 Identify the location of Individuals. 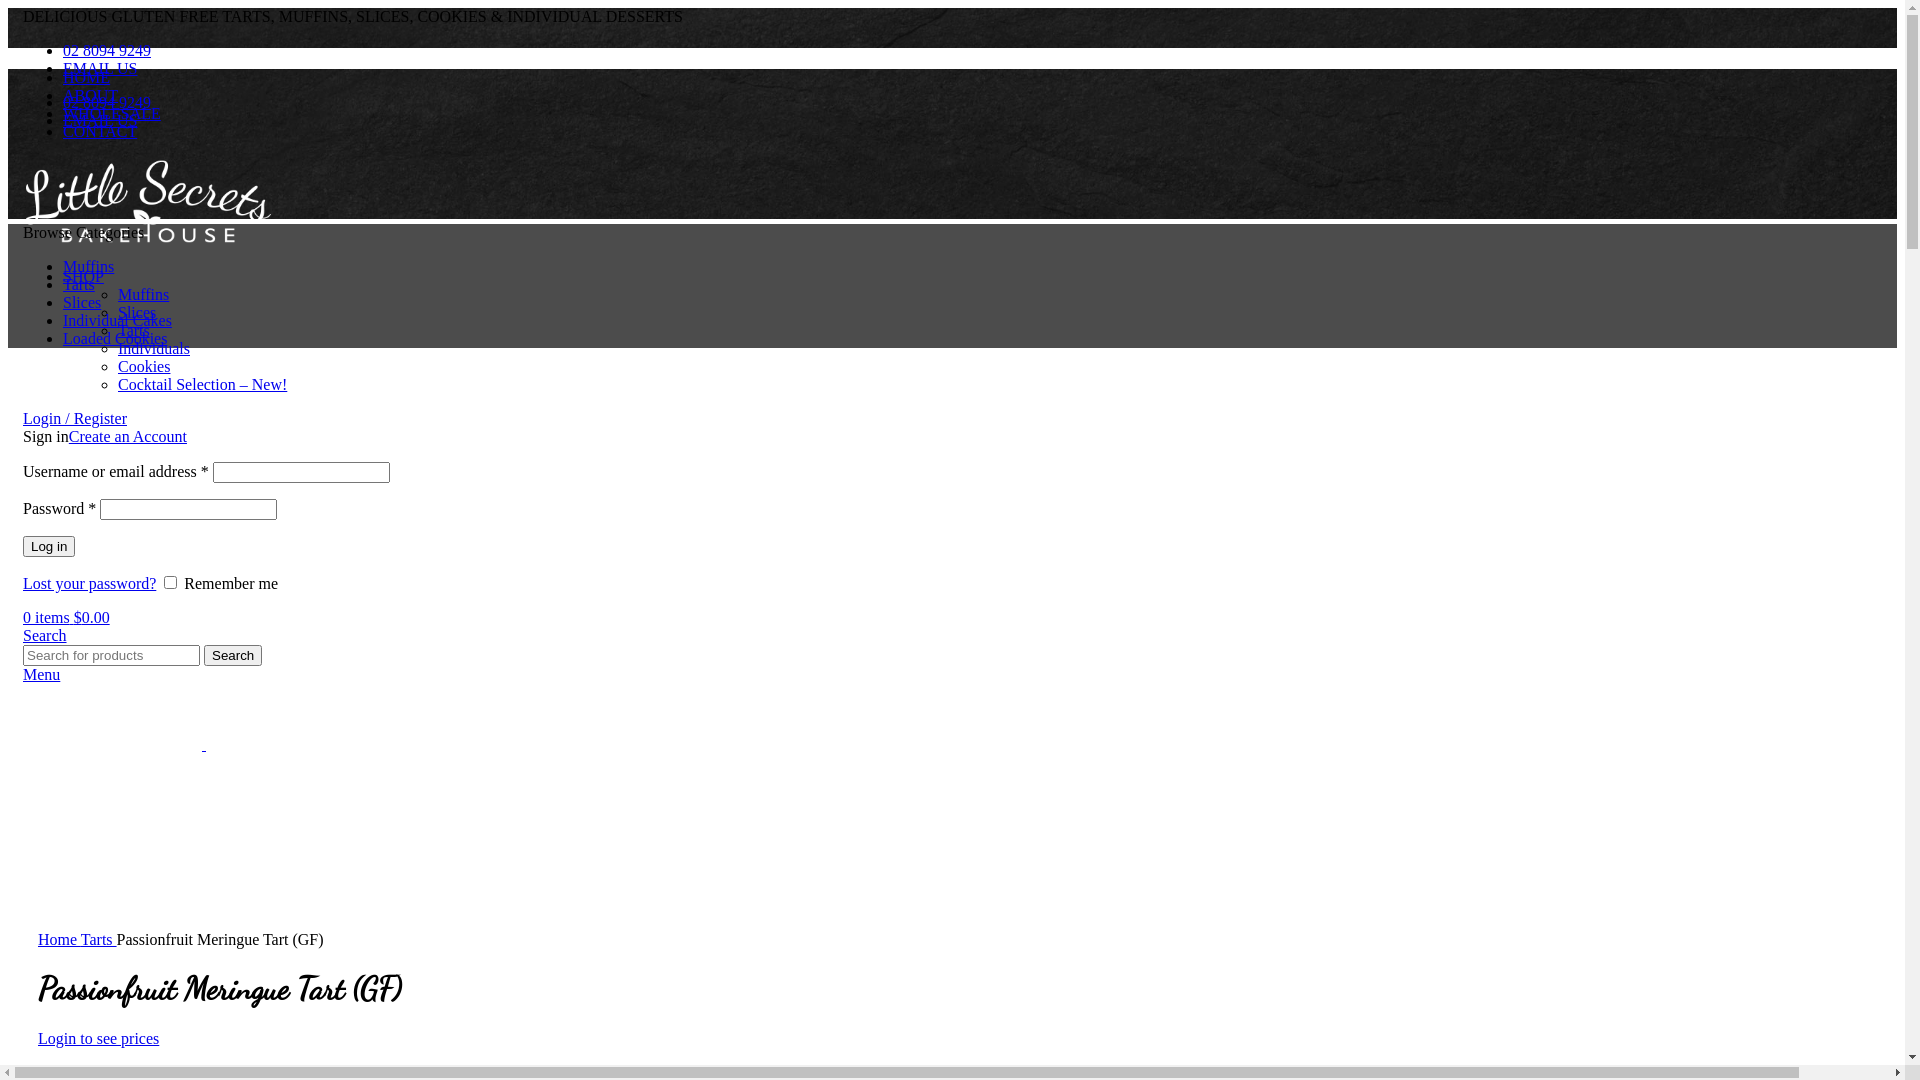
(154, 348).